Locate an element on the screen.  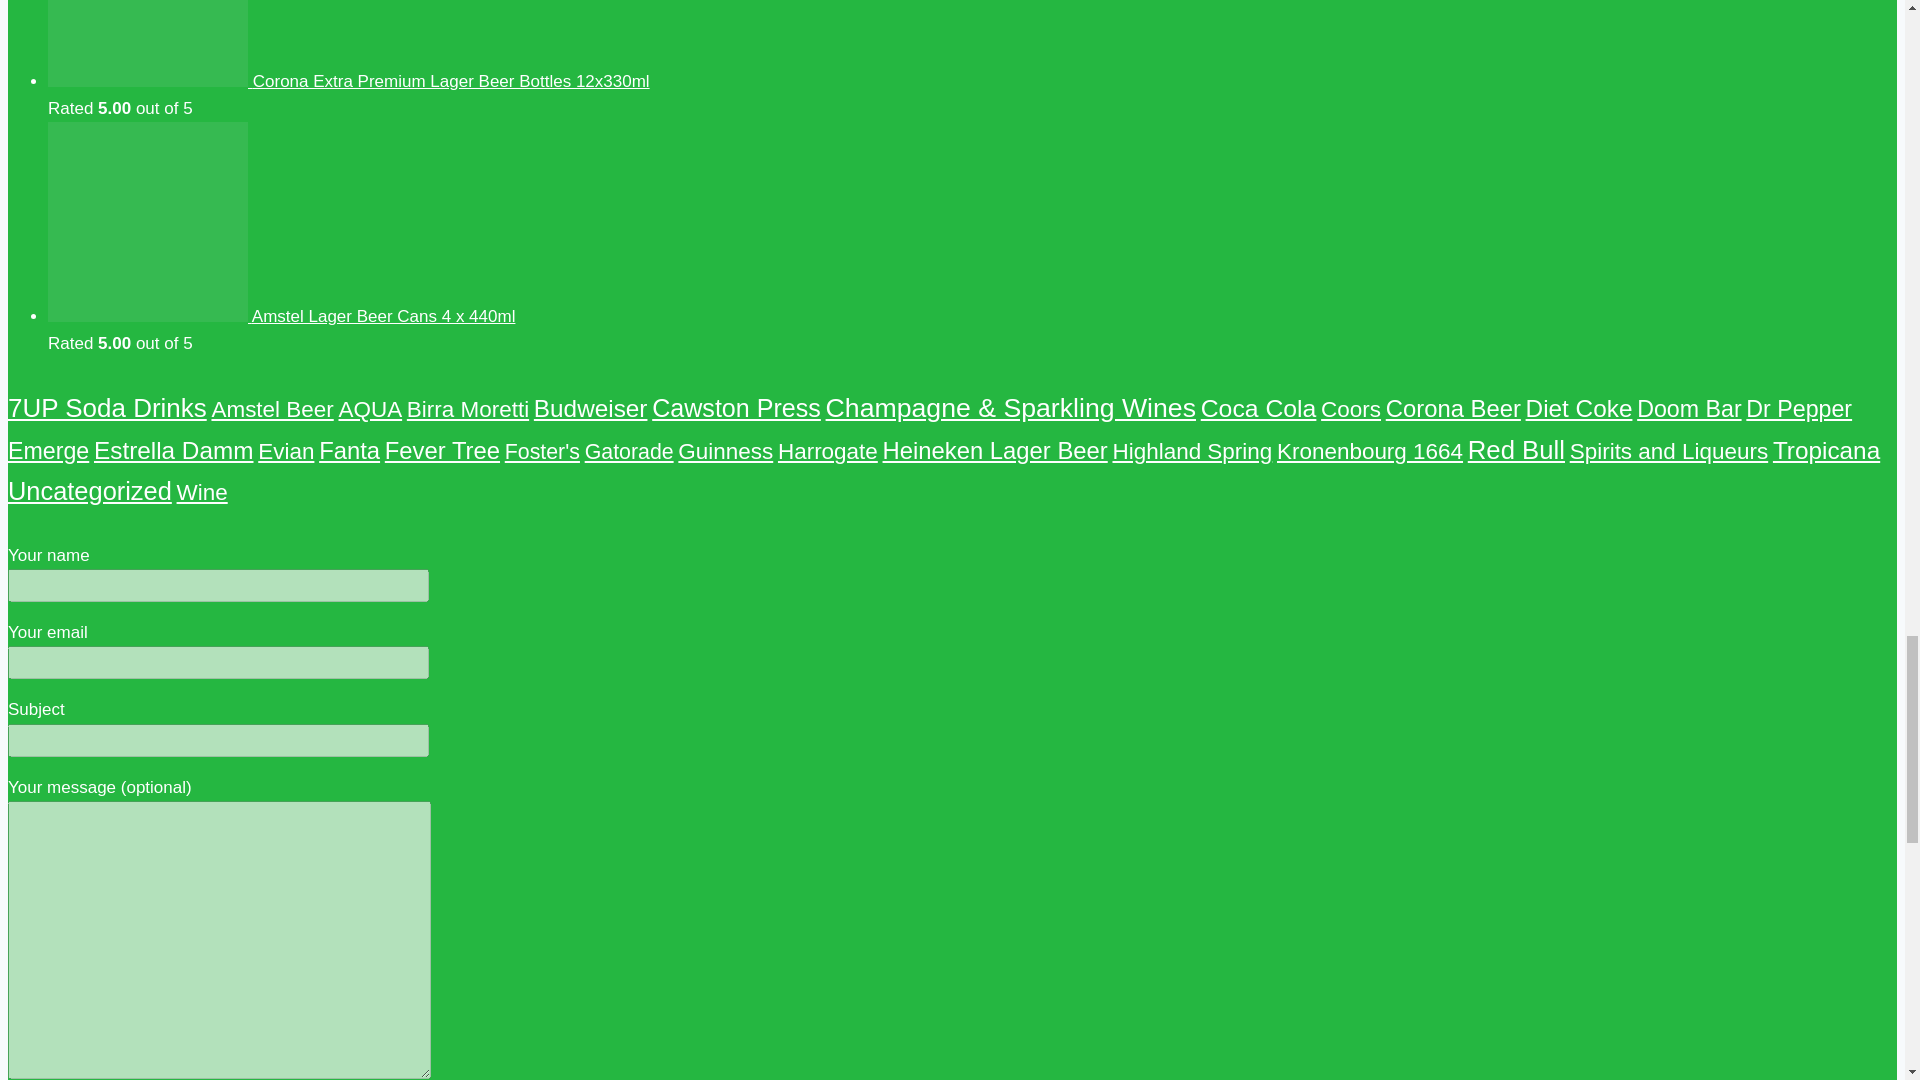
Amstel Beer is located at coordinates (272, 410).